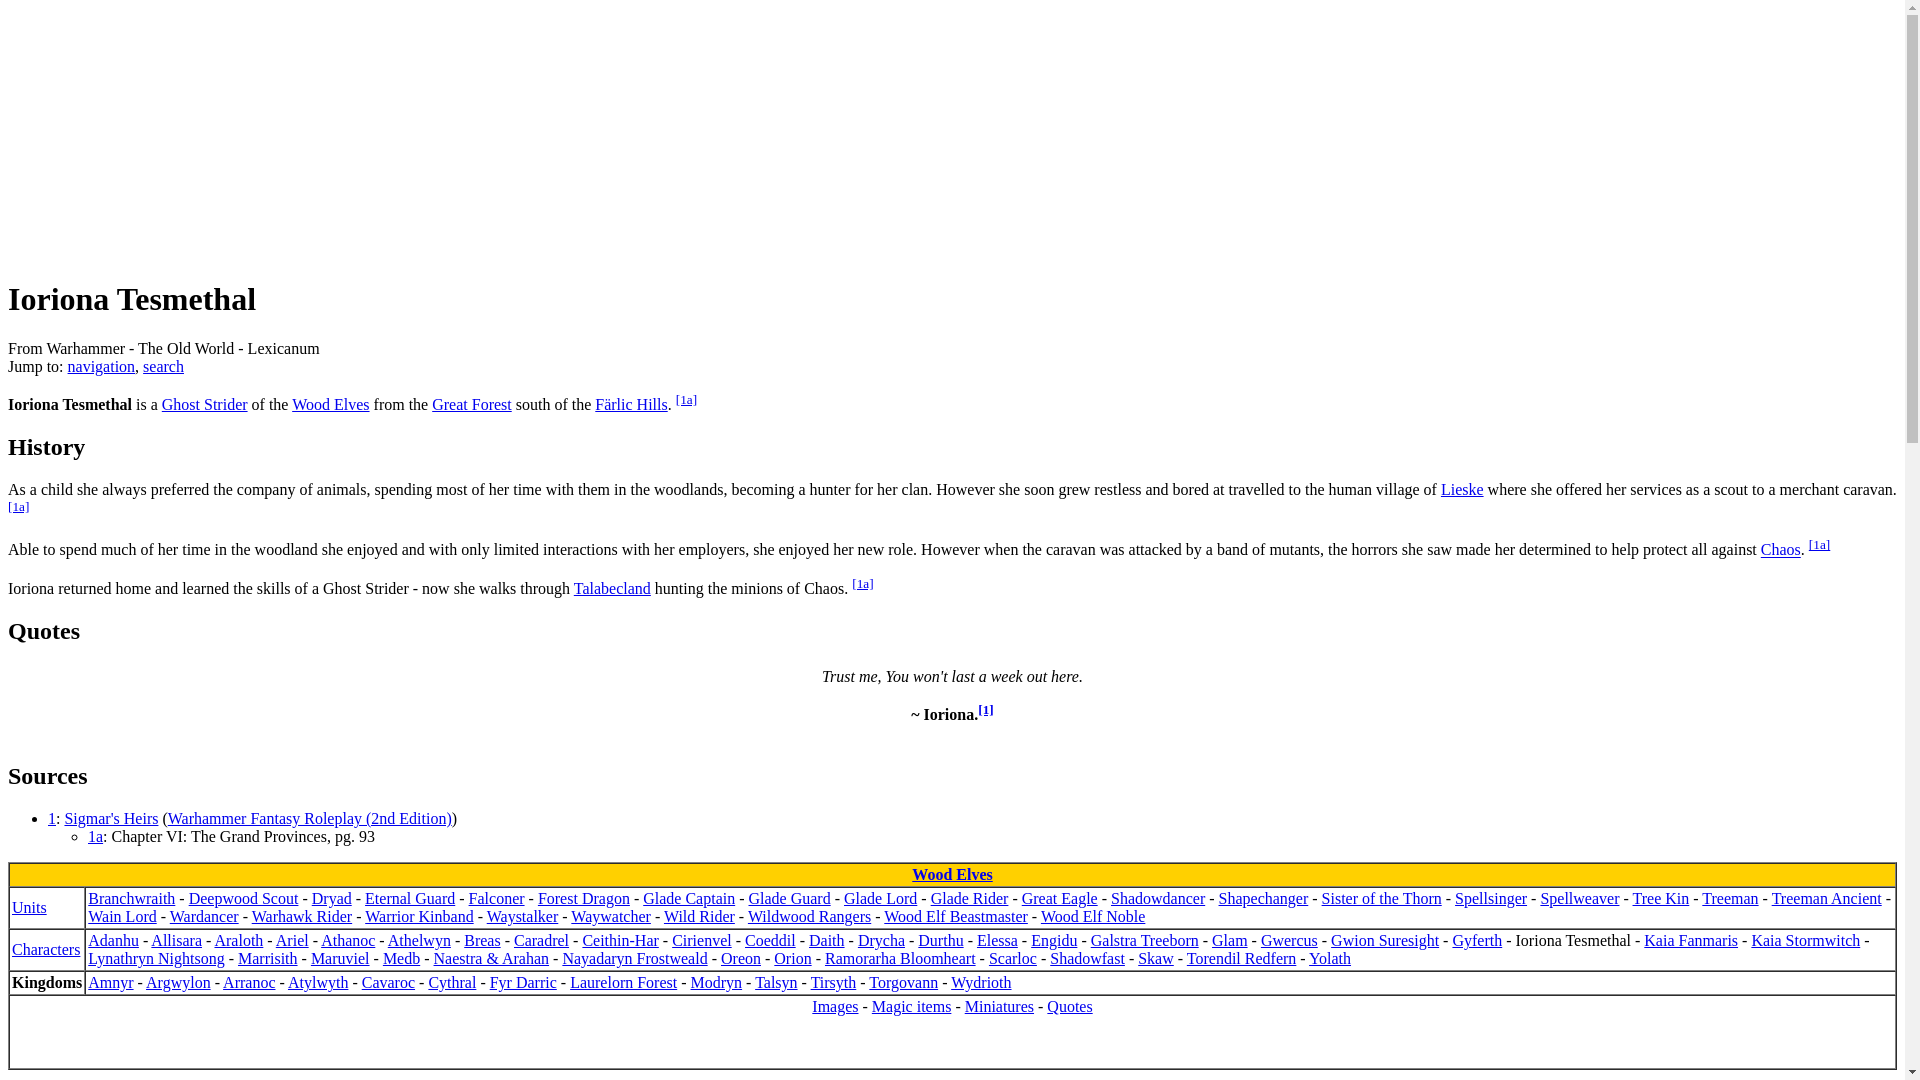 This screenshot has width=1920, height=1080. I want to click on Tree Kin, so click(1661, 898).